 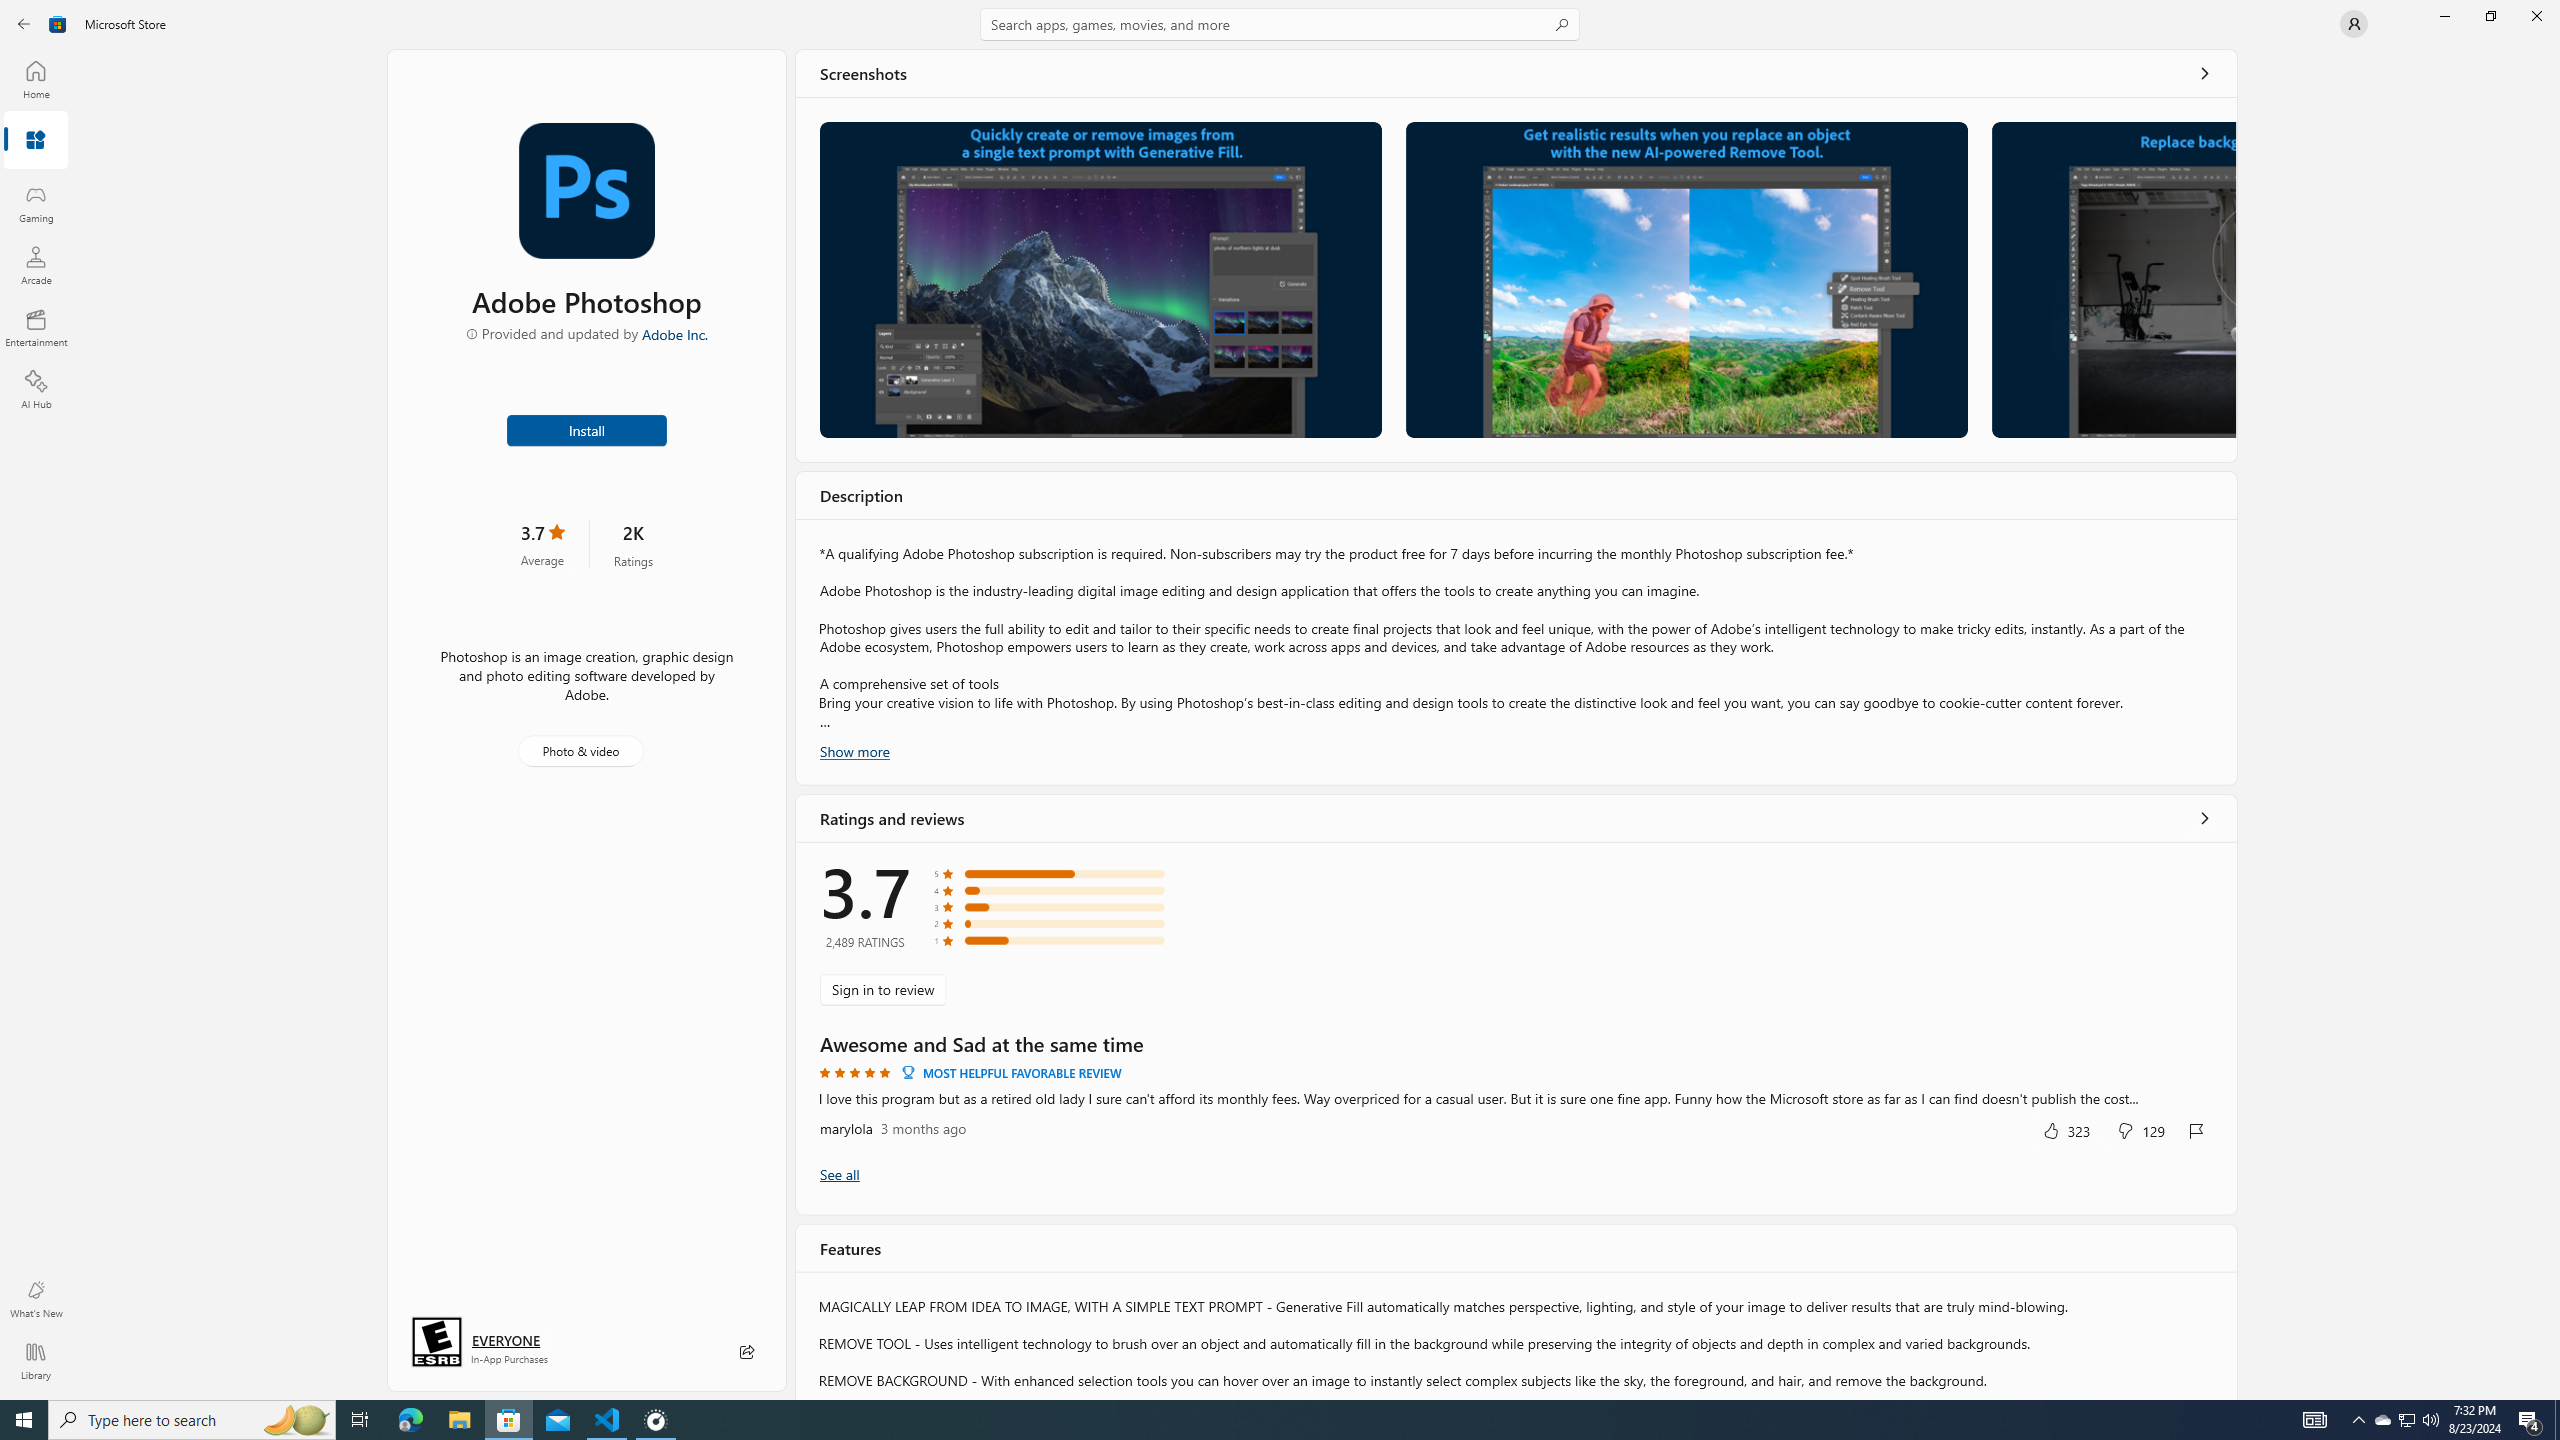 What do you see at coordinates (58, 24) in the screenshot?
I see `Class: Image` at bounding box center [58, 24].